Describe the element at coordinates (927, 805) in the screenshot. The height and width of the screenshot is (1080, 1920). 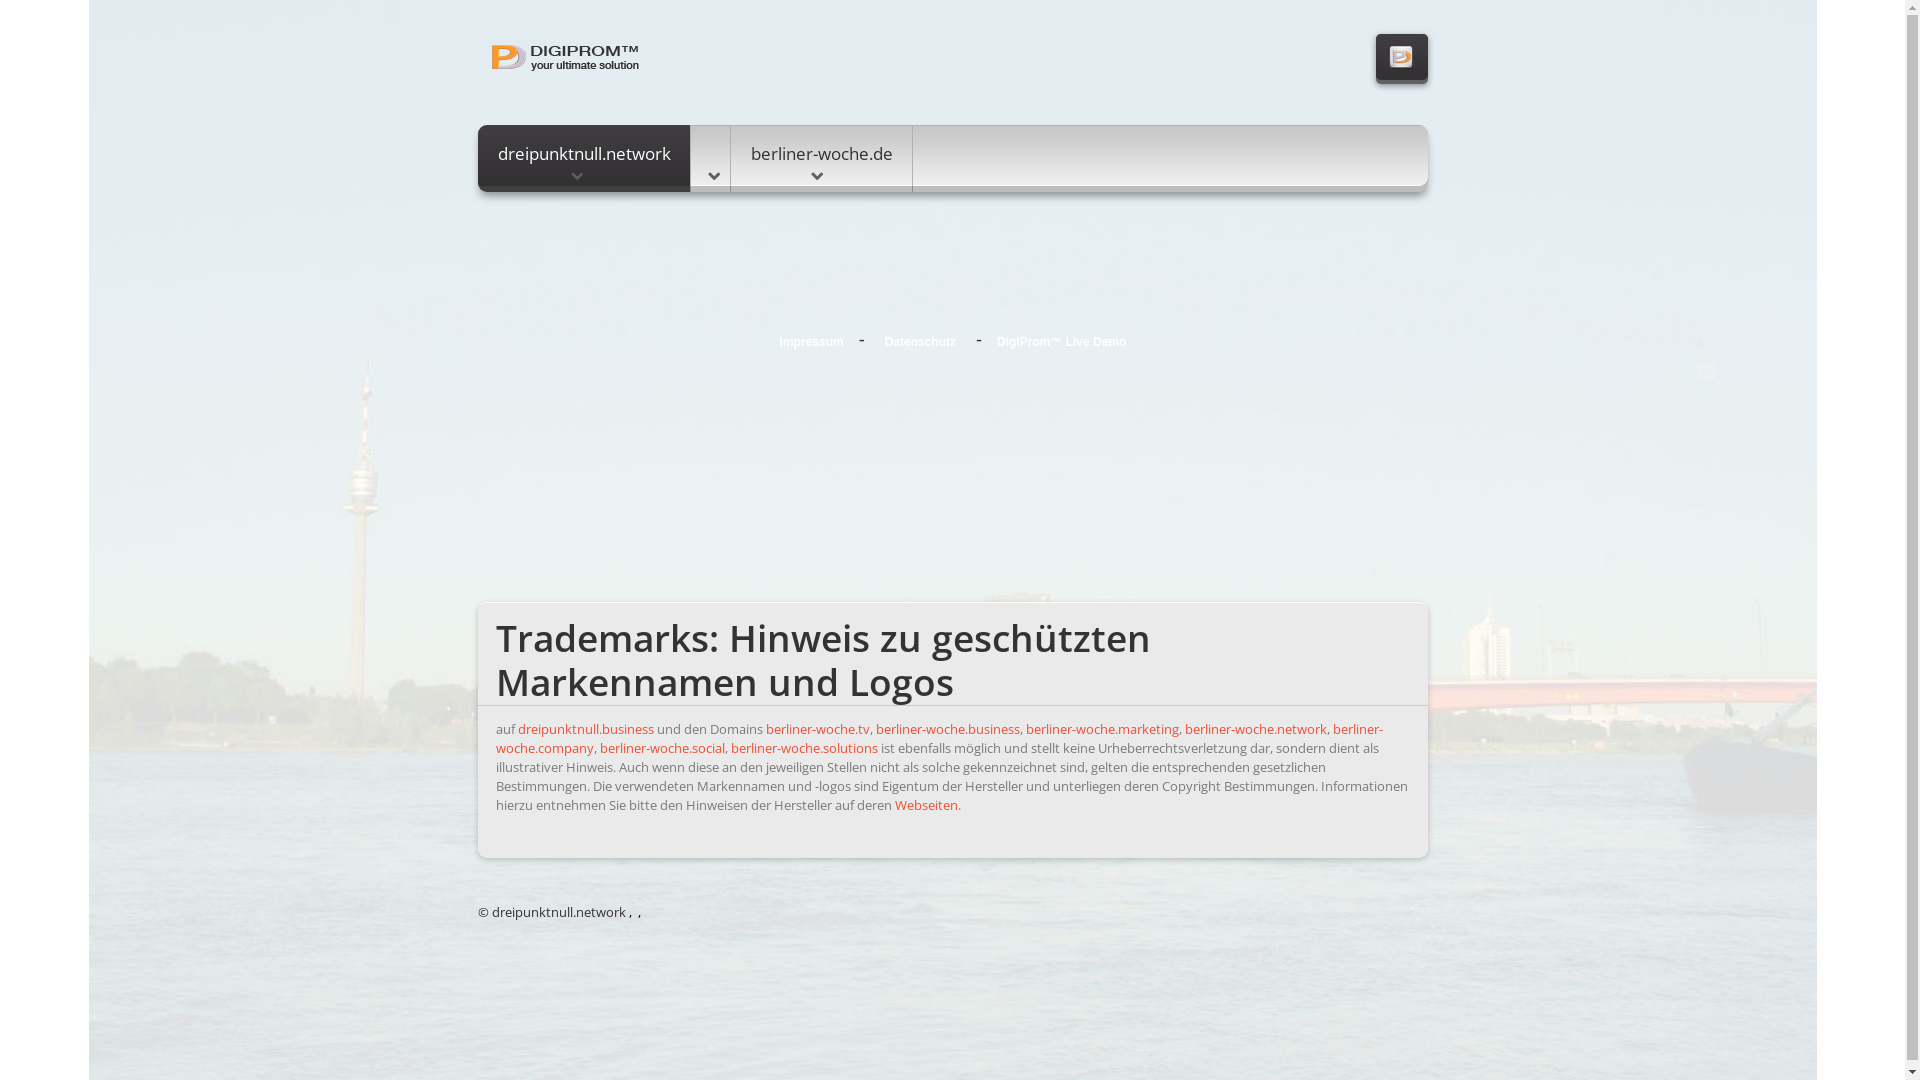
I see `Webseiten.` at that location.